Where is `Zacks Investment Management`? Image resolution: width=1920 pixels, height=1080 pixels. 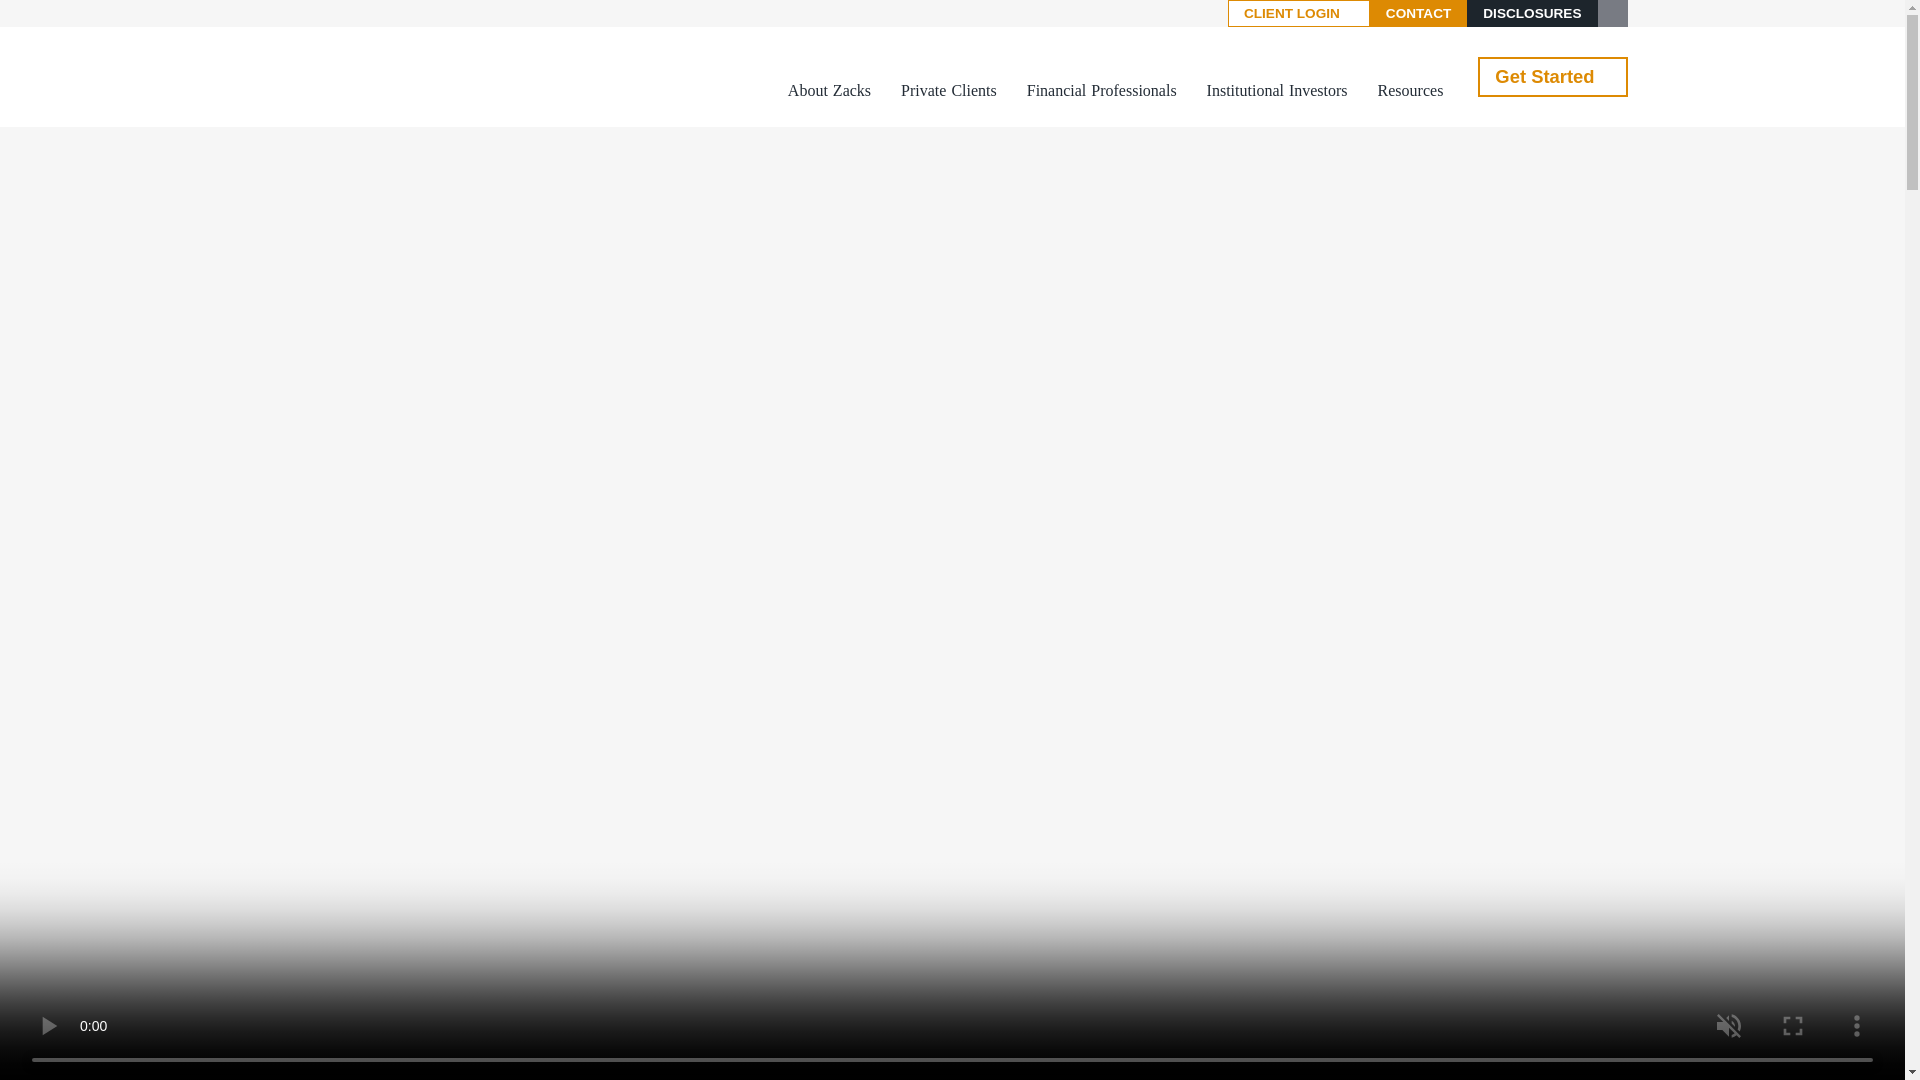
Zacks Investment Management is located at coordinates (360, 76).